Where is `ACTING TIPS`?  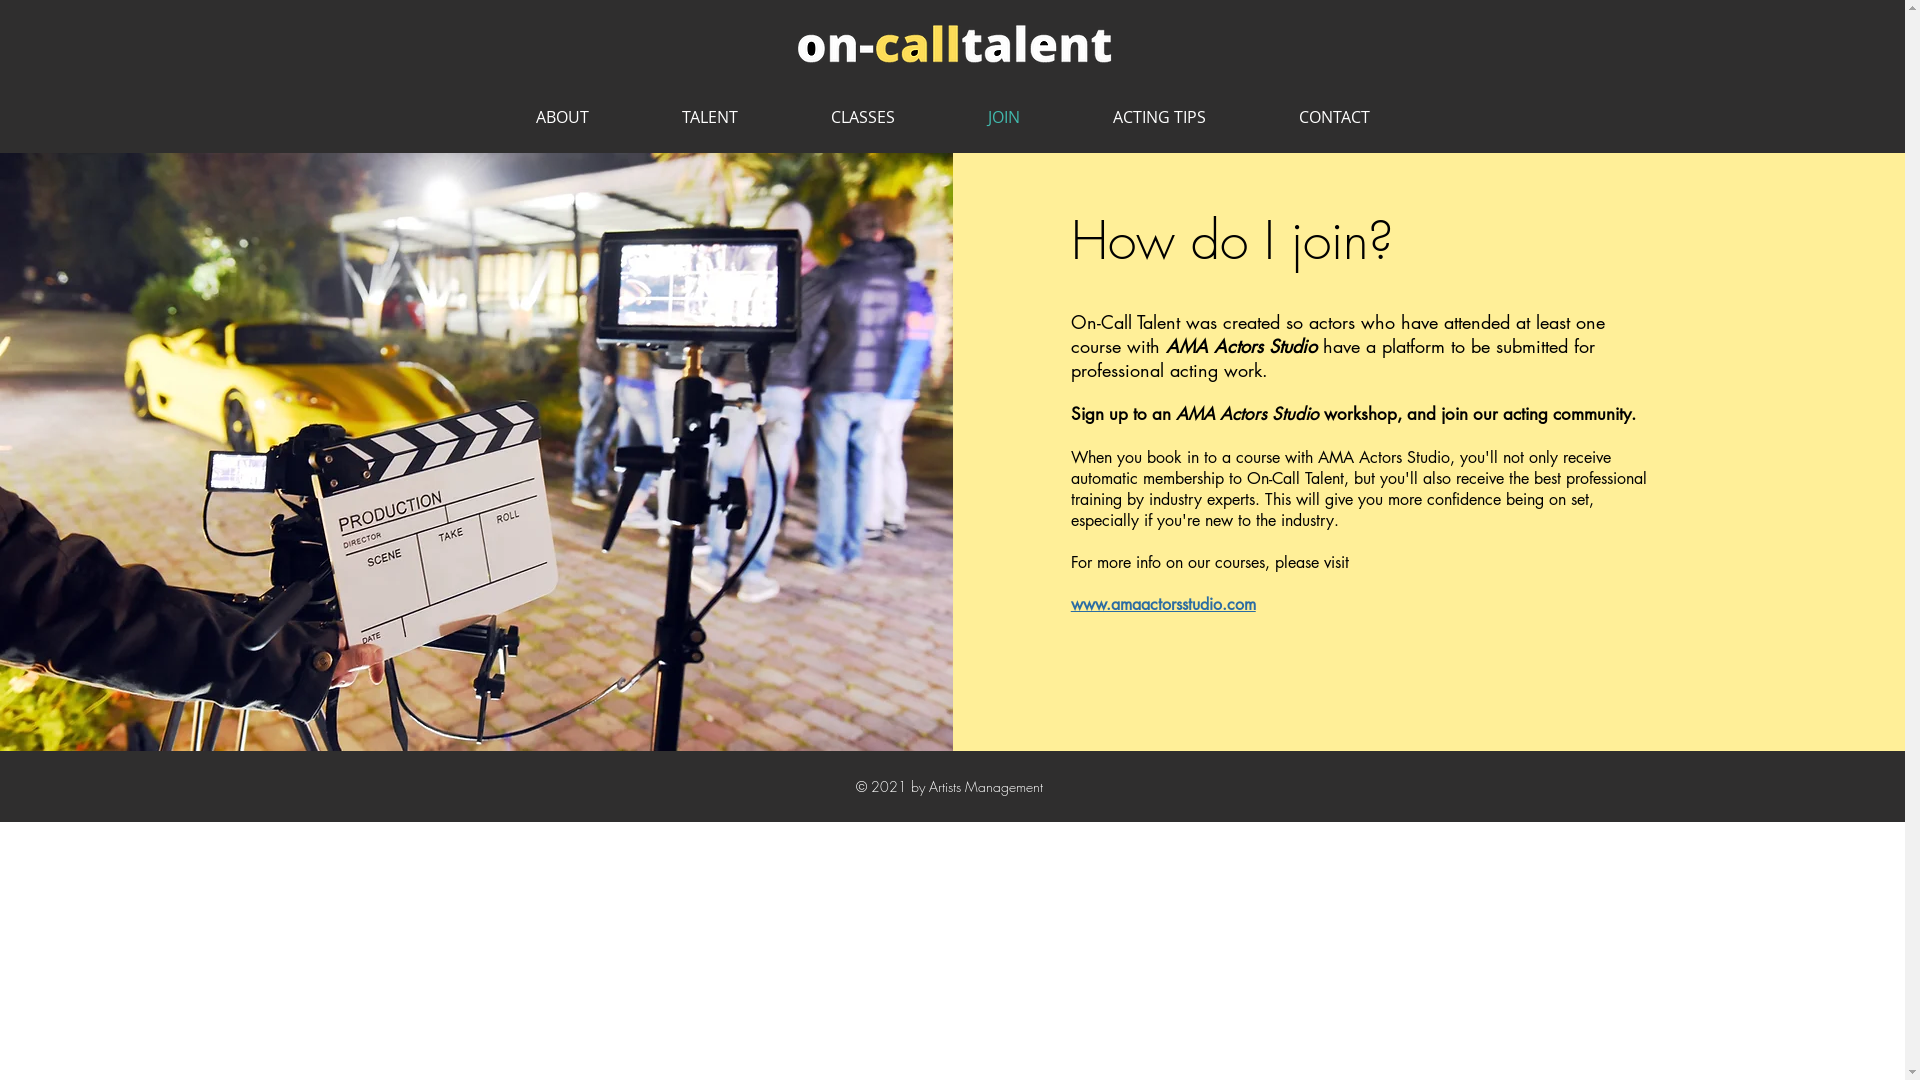 ACTING TIPS is located at coordinates (1159, 117).